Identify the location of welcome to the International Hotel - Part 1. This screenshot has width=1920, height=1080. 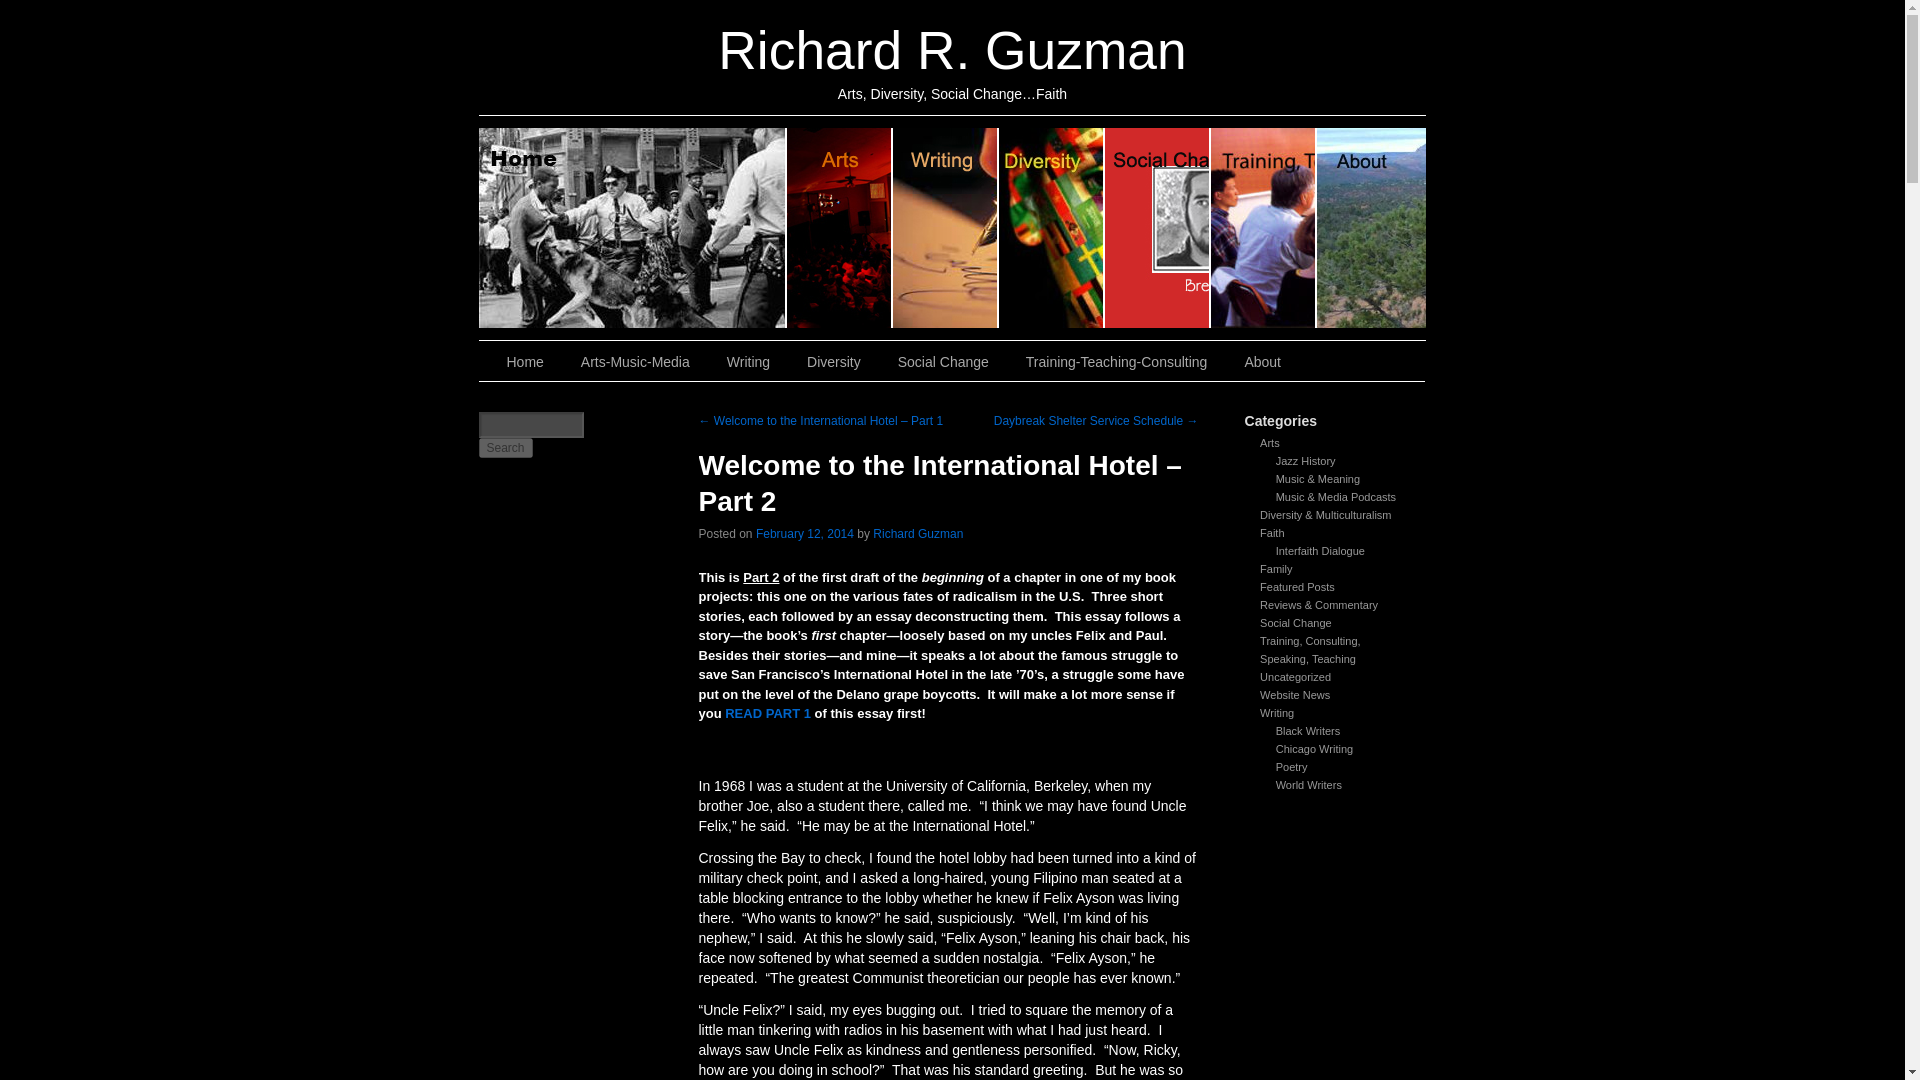
(768, 714).